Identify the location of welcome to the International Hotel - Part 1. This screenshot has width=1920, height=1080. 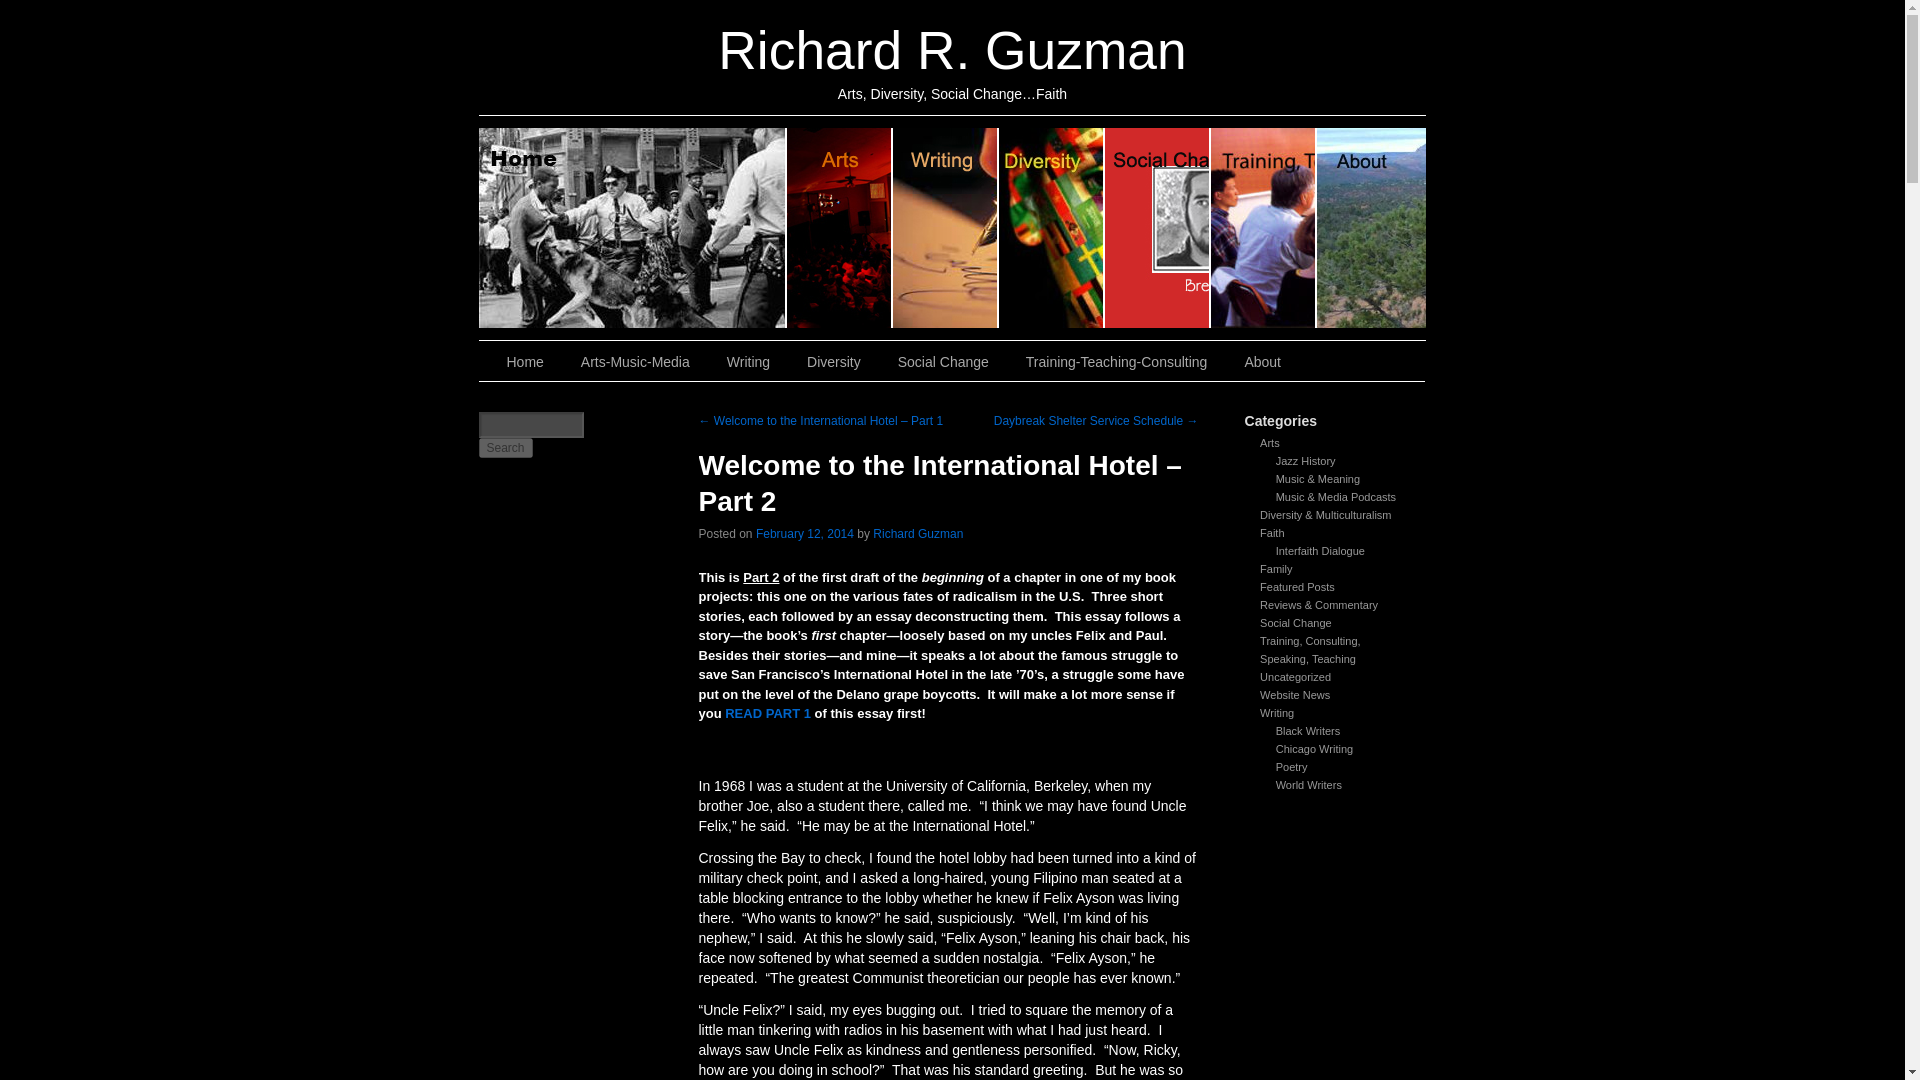
(768, 714).